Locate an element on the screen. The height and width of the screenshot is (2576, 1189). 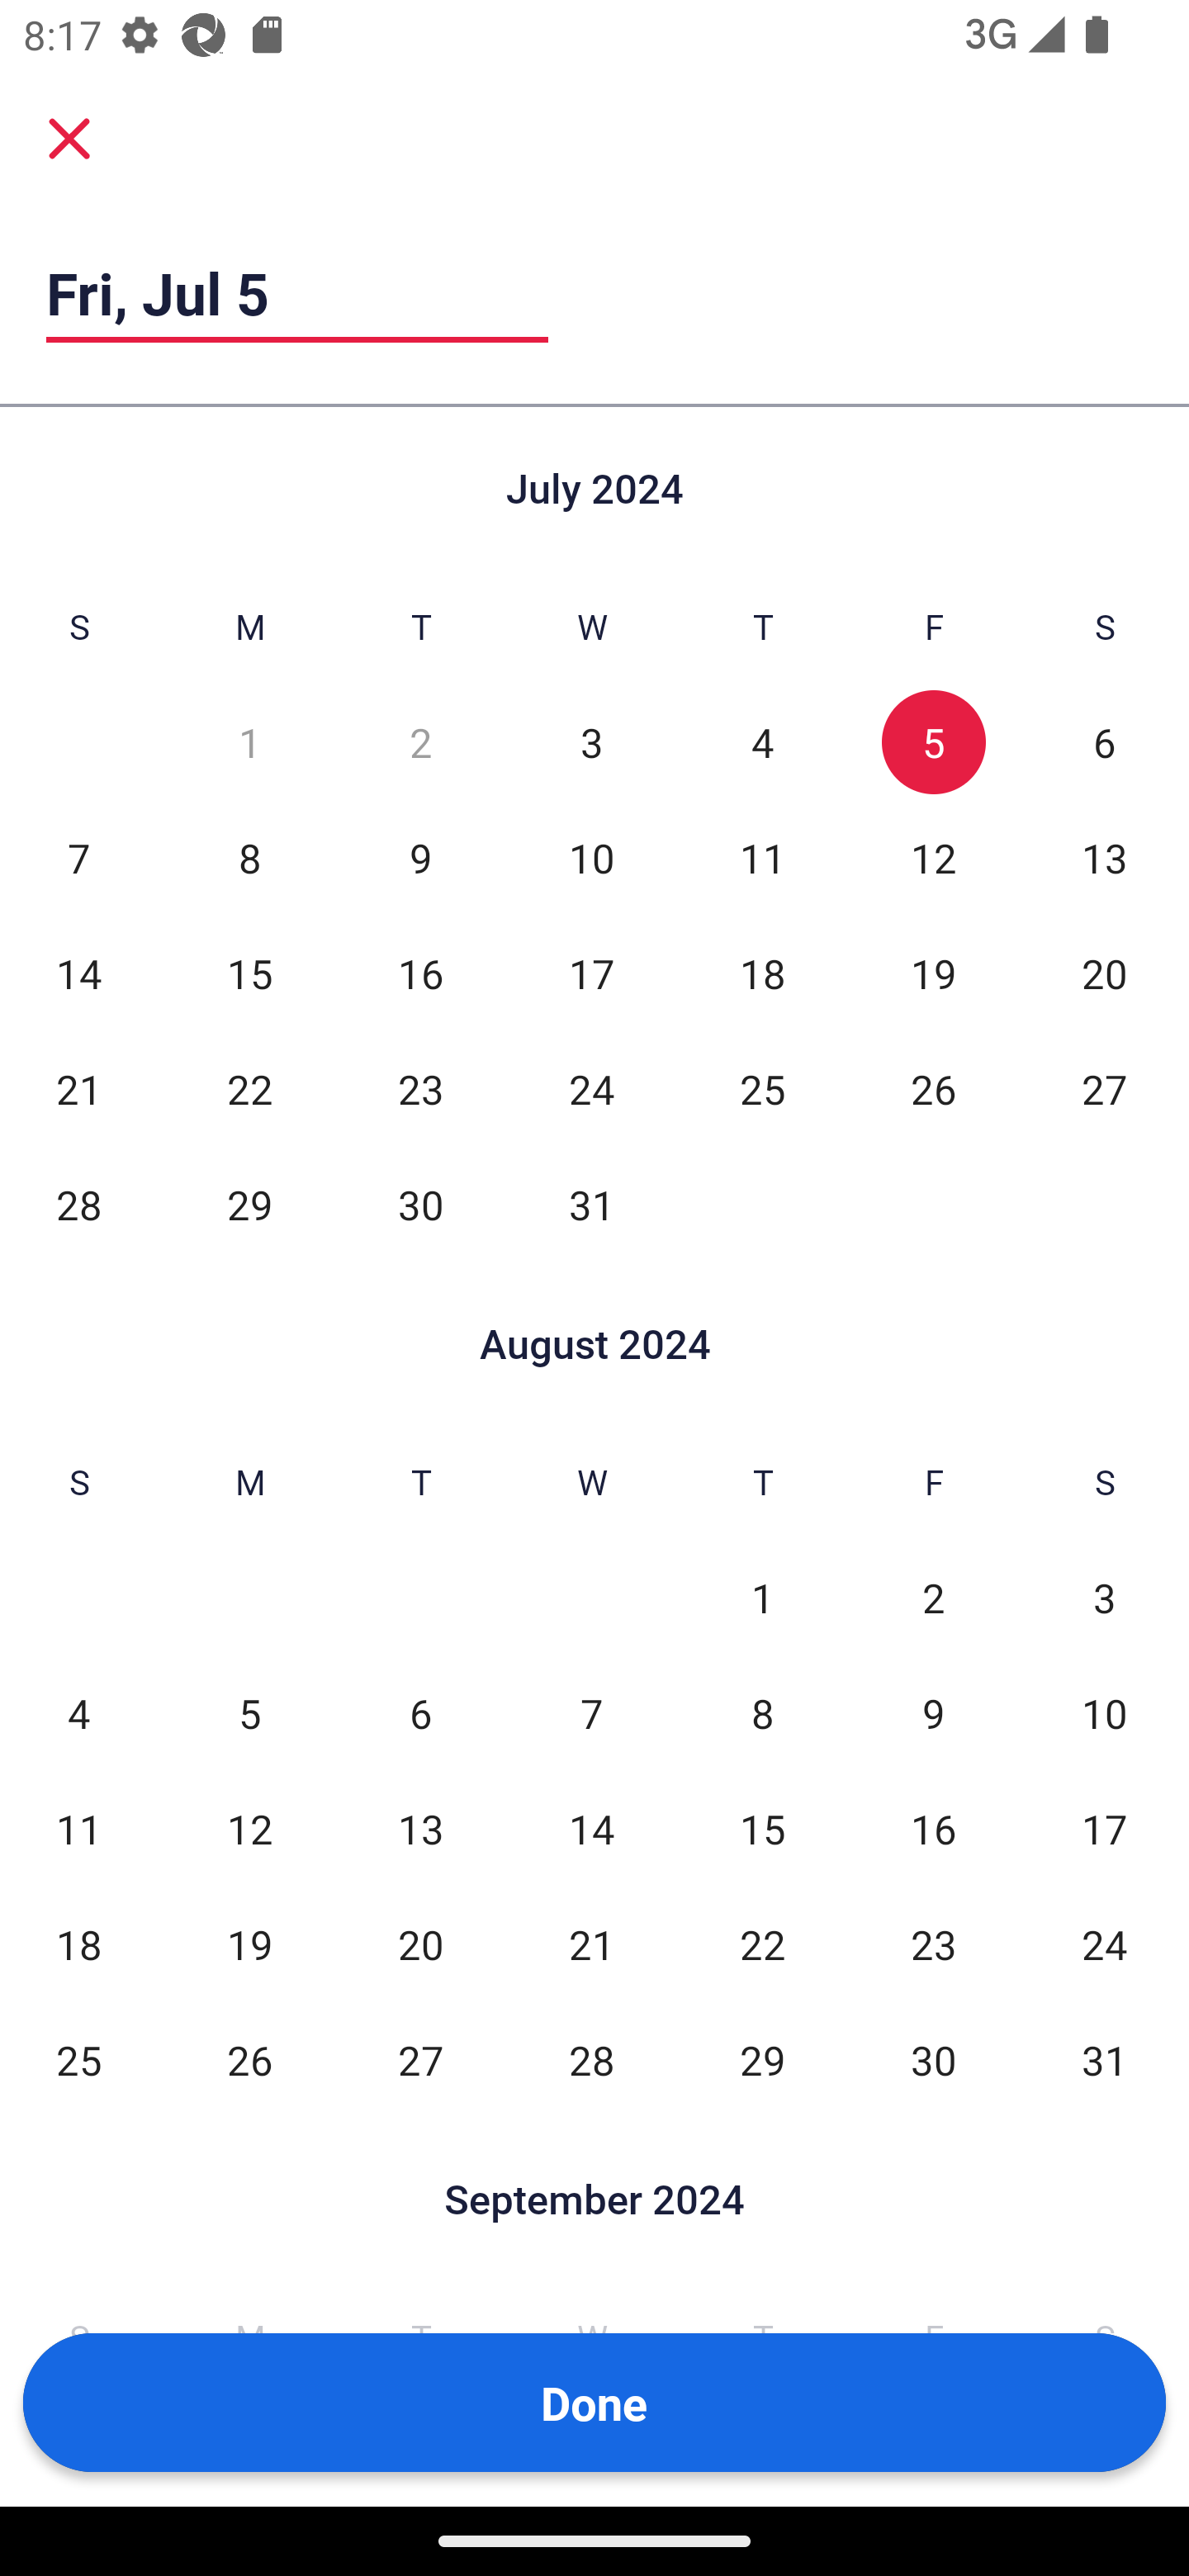
6 Sat, Jul 6, Not Selected is located at coordinates (1105, 743).